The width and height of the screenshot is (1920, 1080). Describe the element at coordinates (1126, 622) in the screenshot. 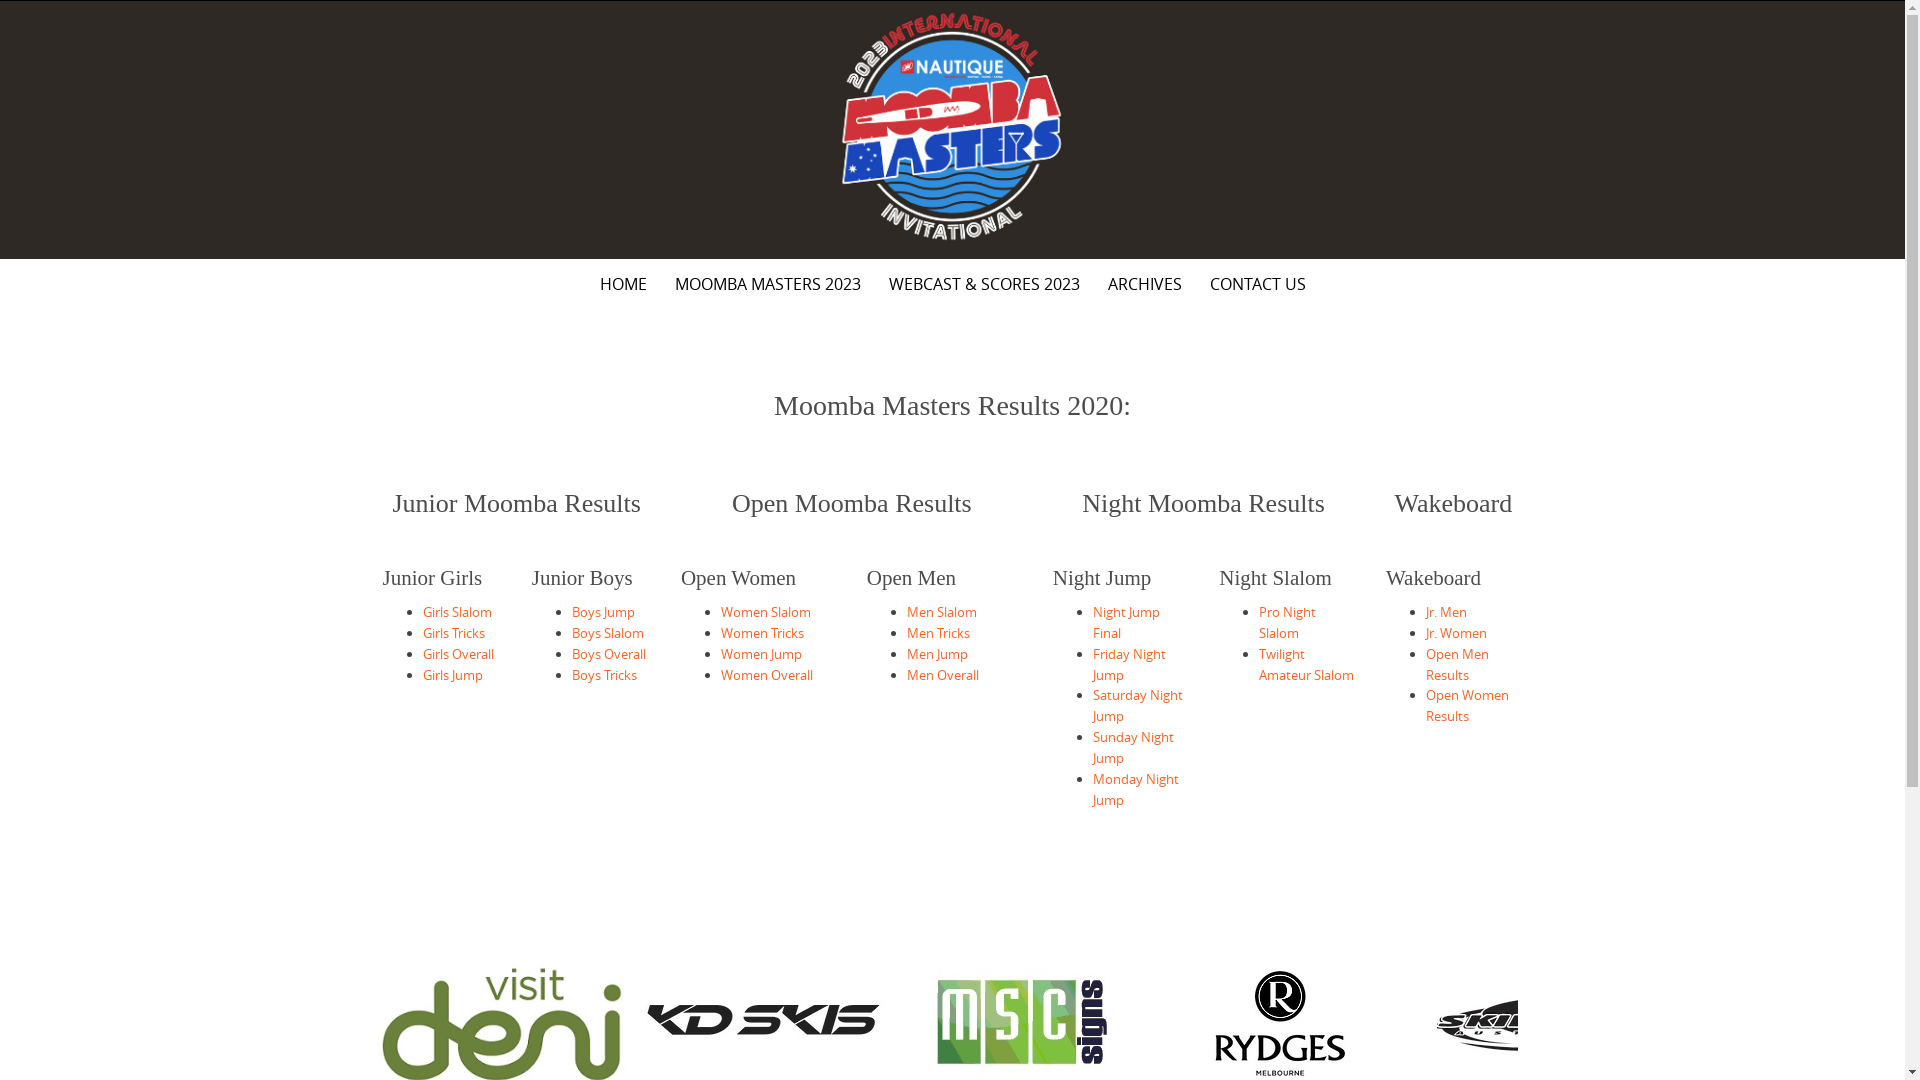

I see `Night Jump Final` at that location.